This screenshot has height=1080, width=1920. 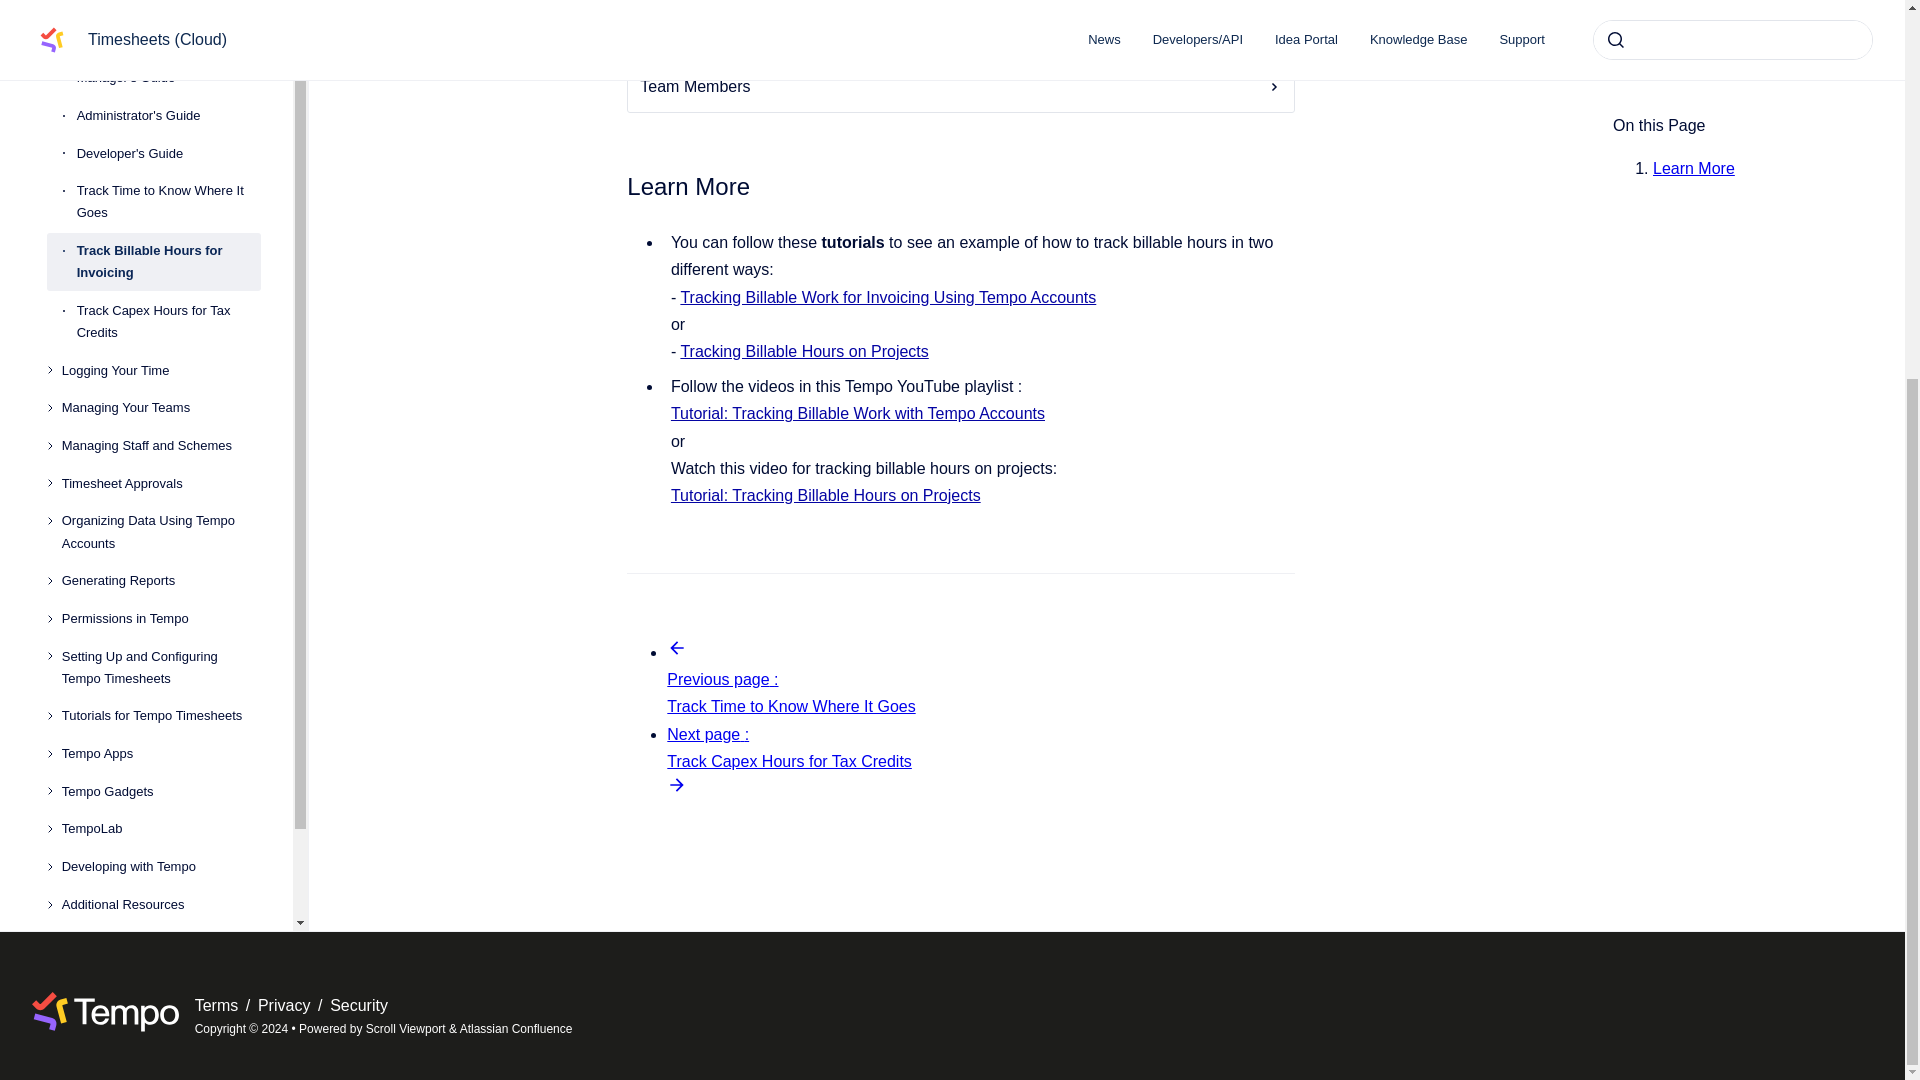 What do you see at coordinates (161, 330) in the screenshot?
I see `Tempo Apps` at bounding box center [161, 330].